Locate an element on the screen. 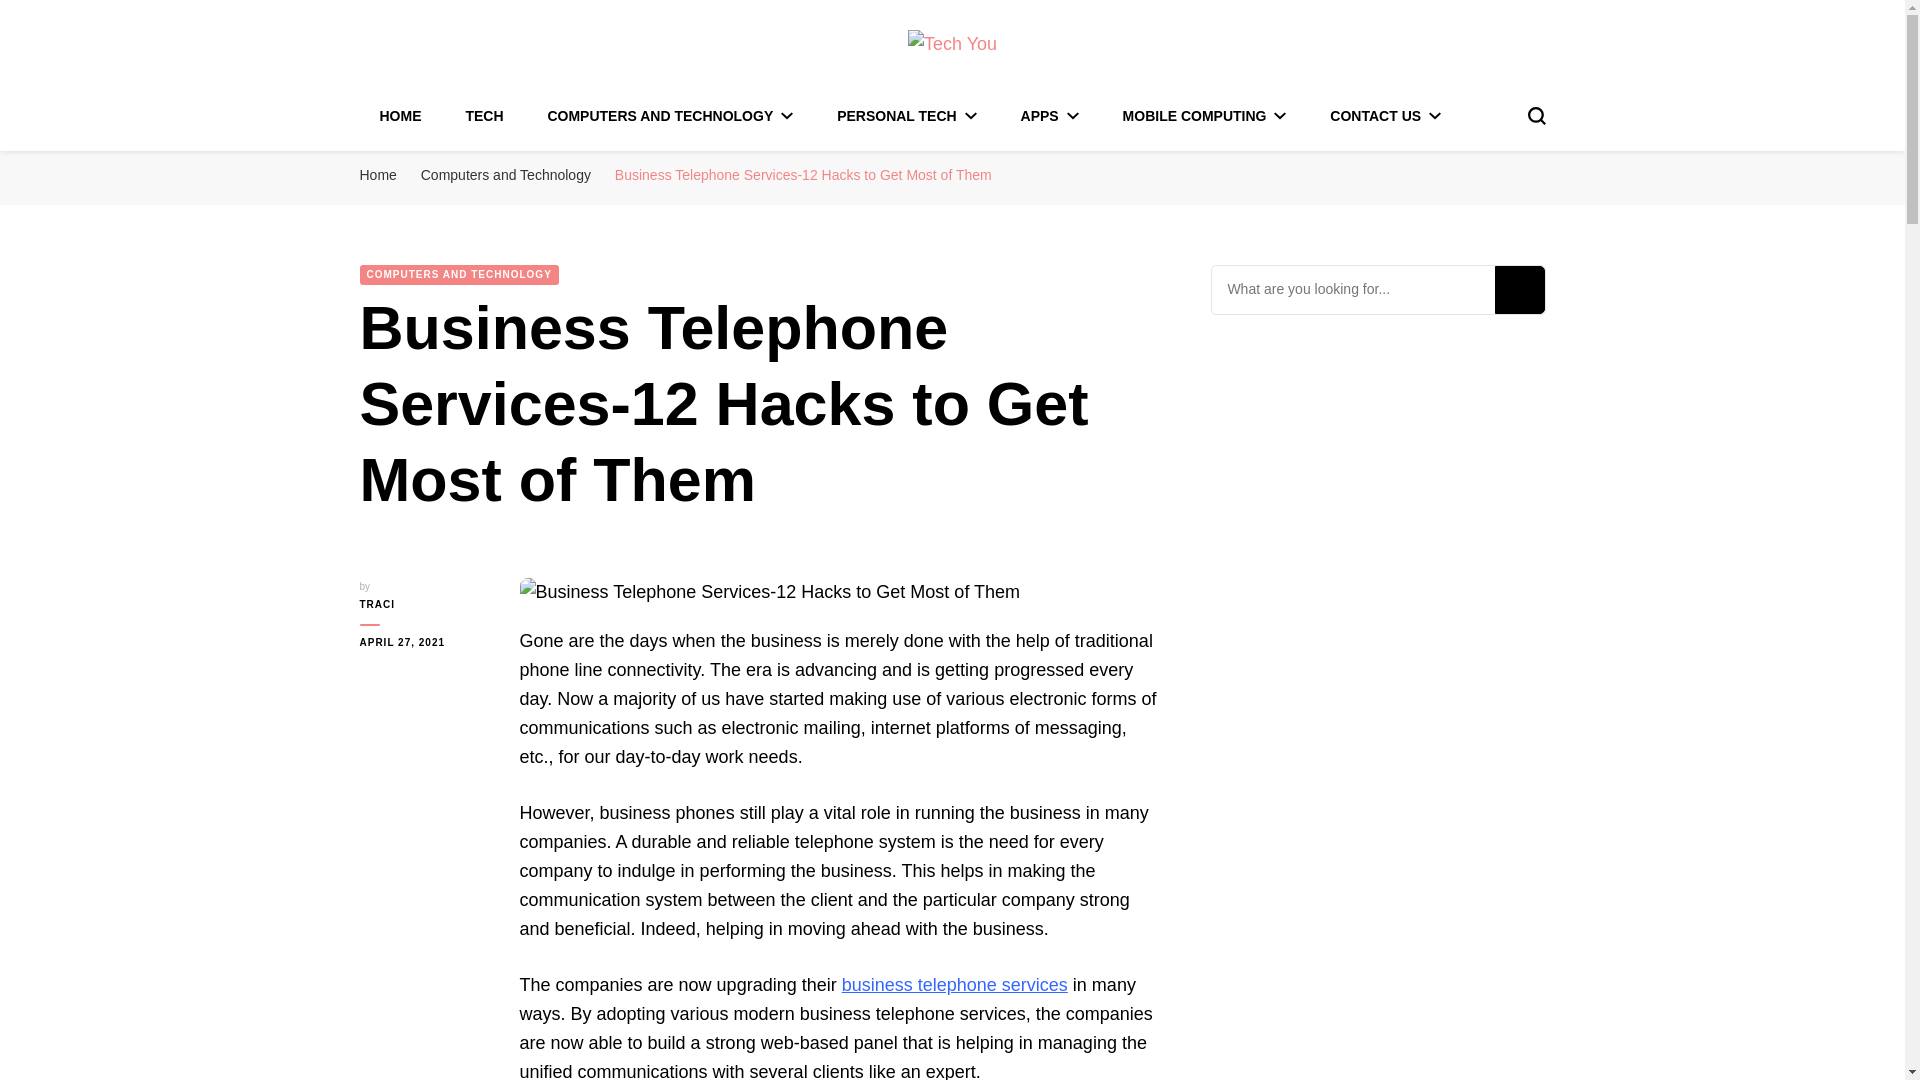  Search is located at coordinates (1518, 290).